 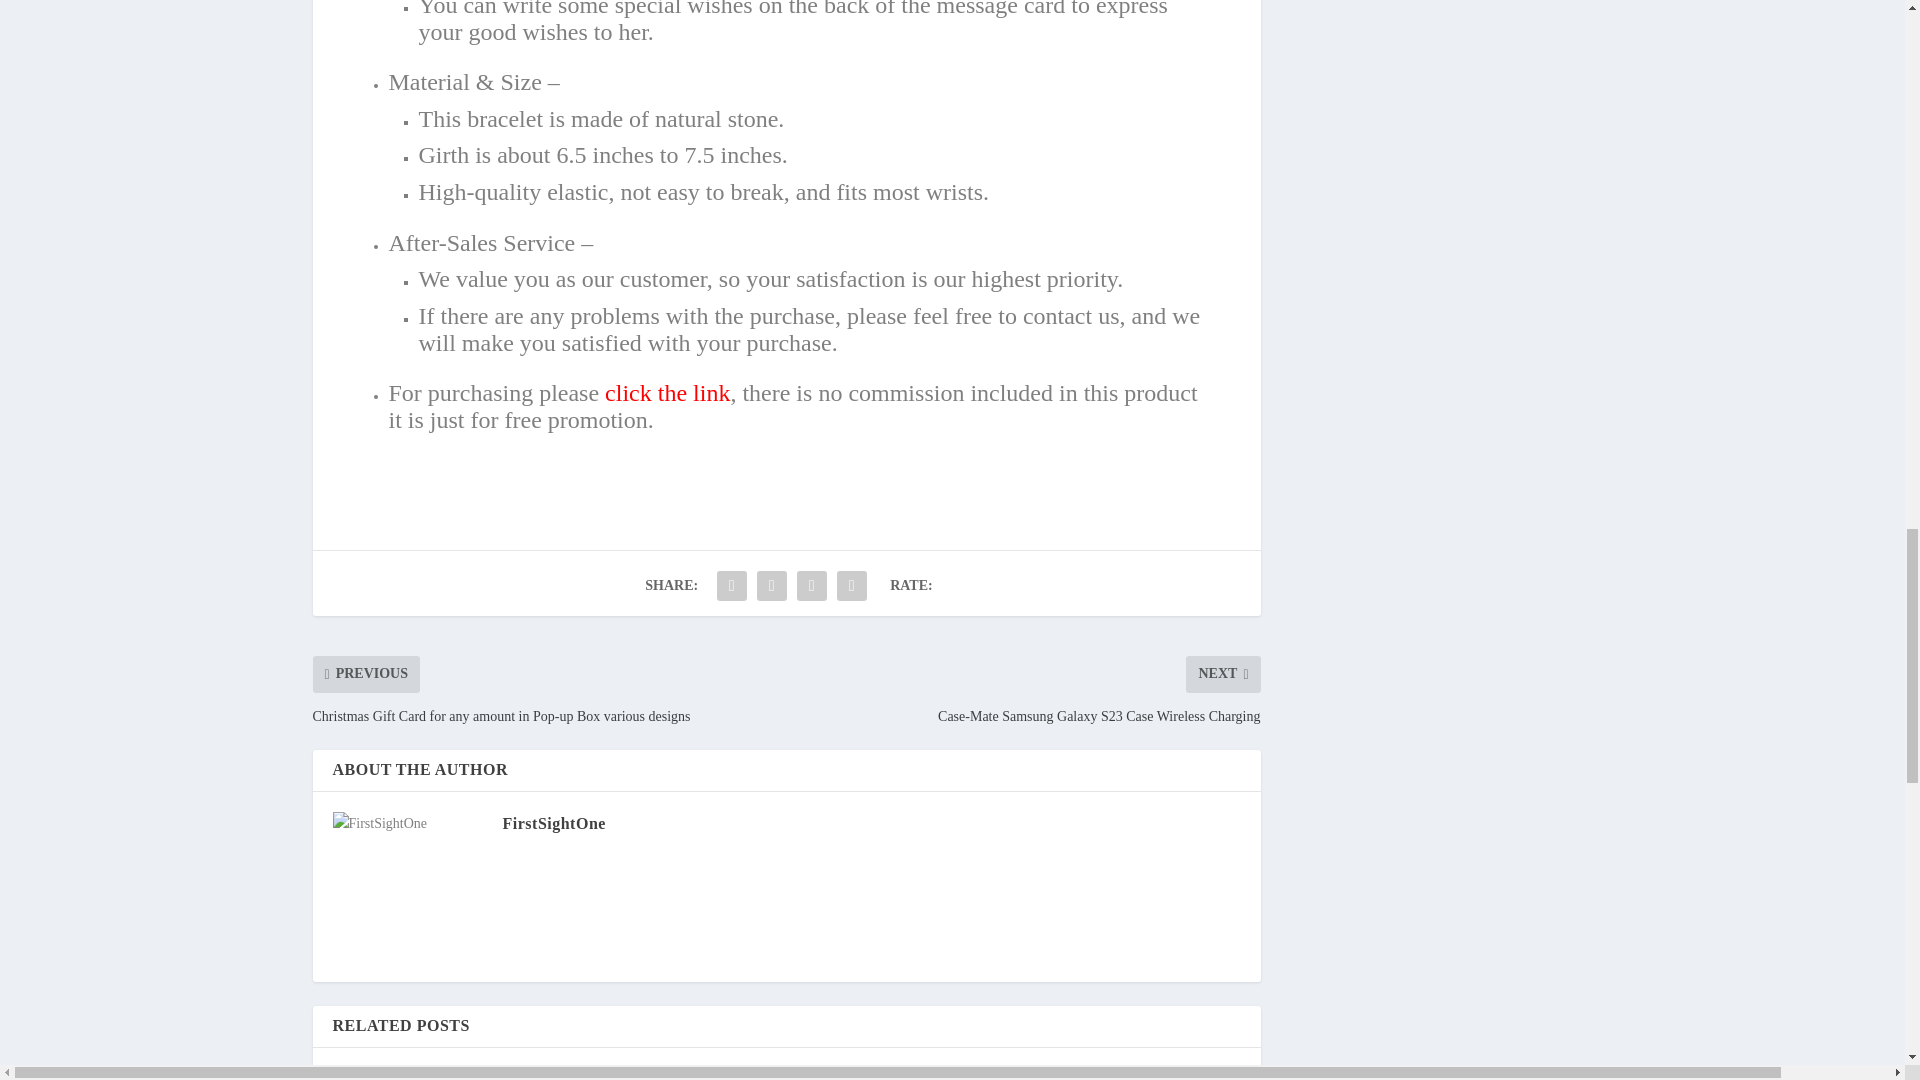 I want to click on View all posts by FirstSightOne, so click(x=552, y=823).